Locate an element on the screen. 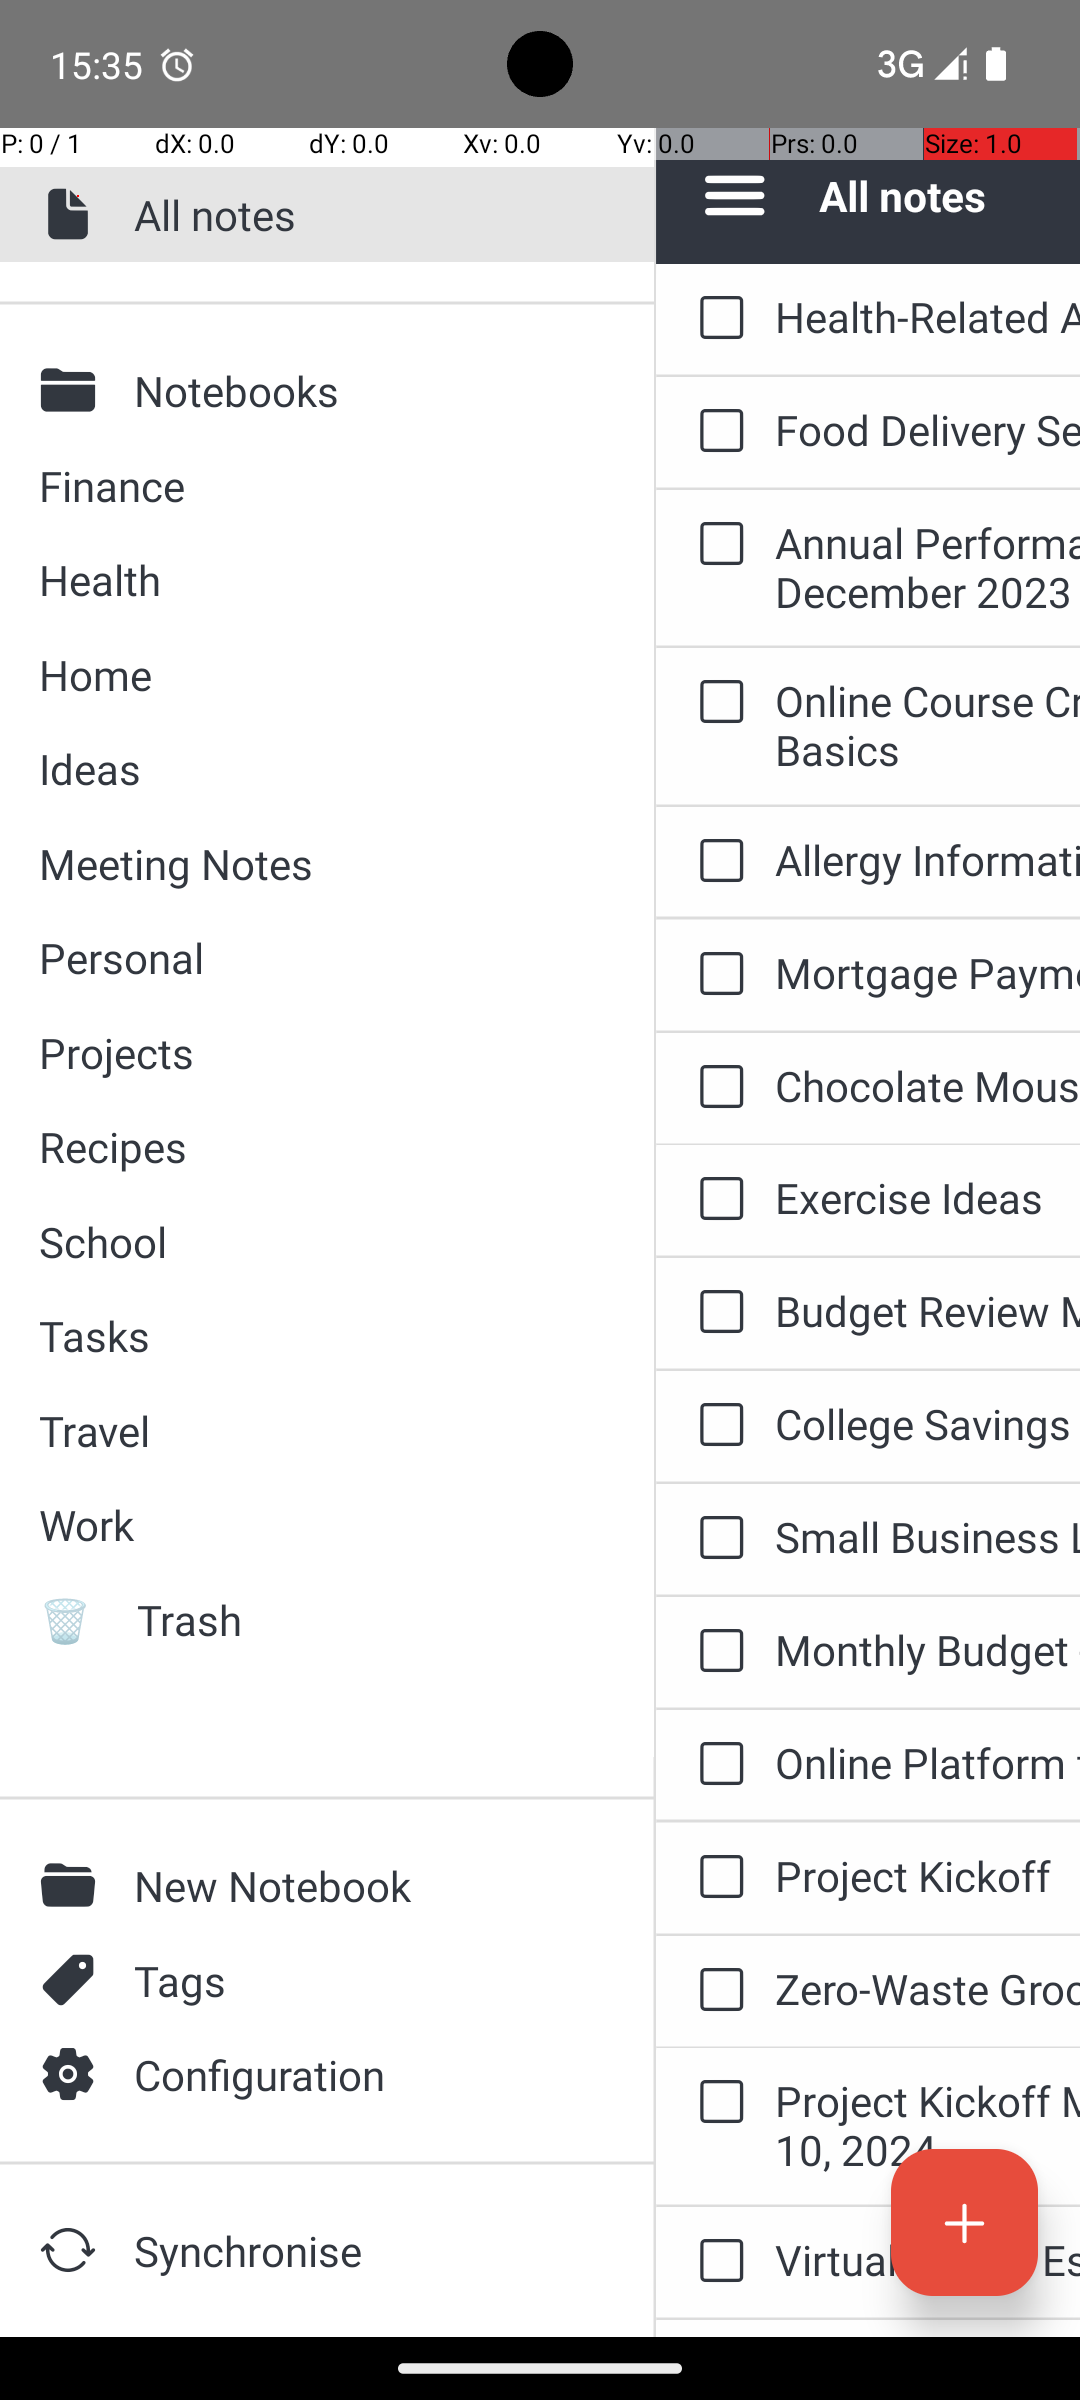 This screenshot has width=1080, height=2400. to-do: Zero-Waste Grocery Store is located at coordinates (716, 1992).